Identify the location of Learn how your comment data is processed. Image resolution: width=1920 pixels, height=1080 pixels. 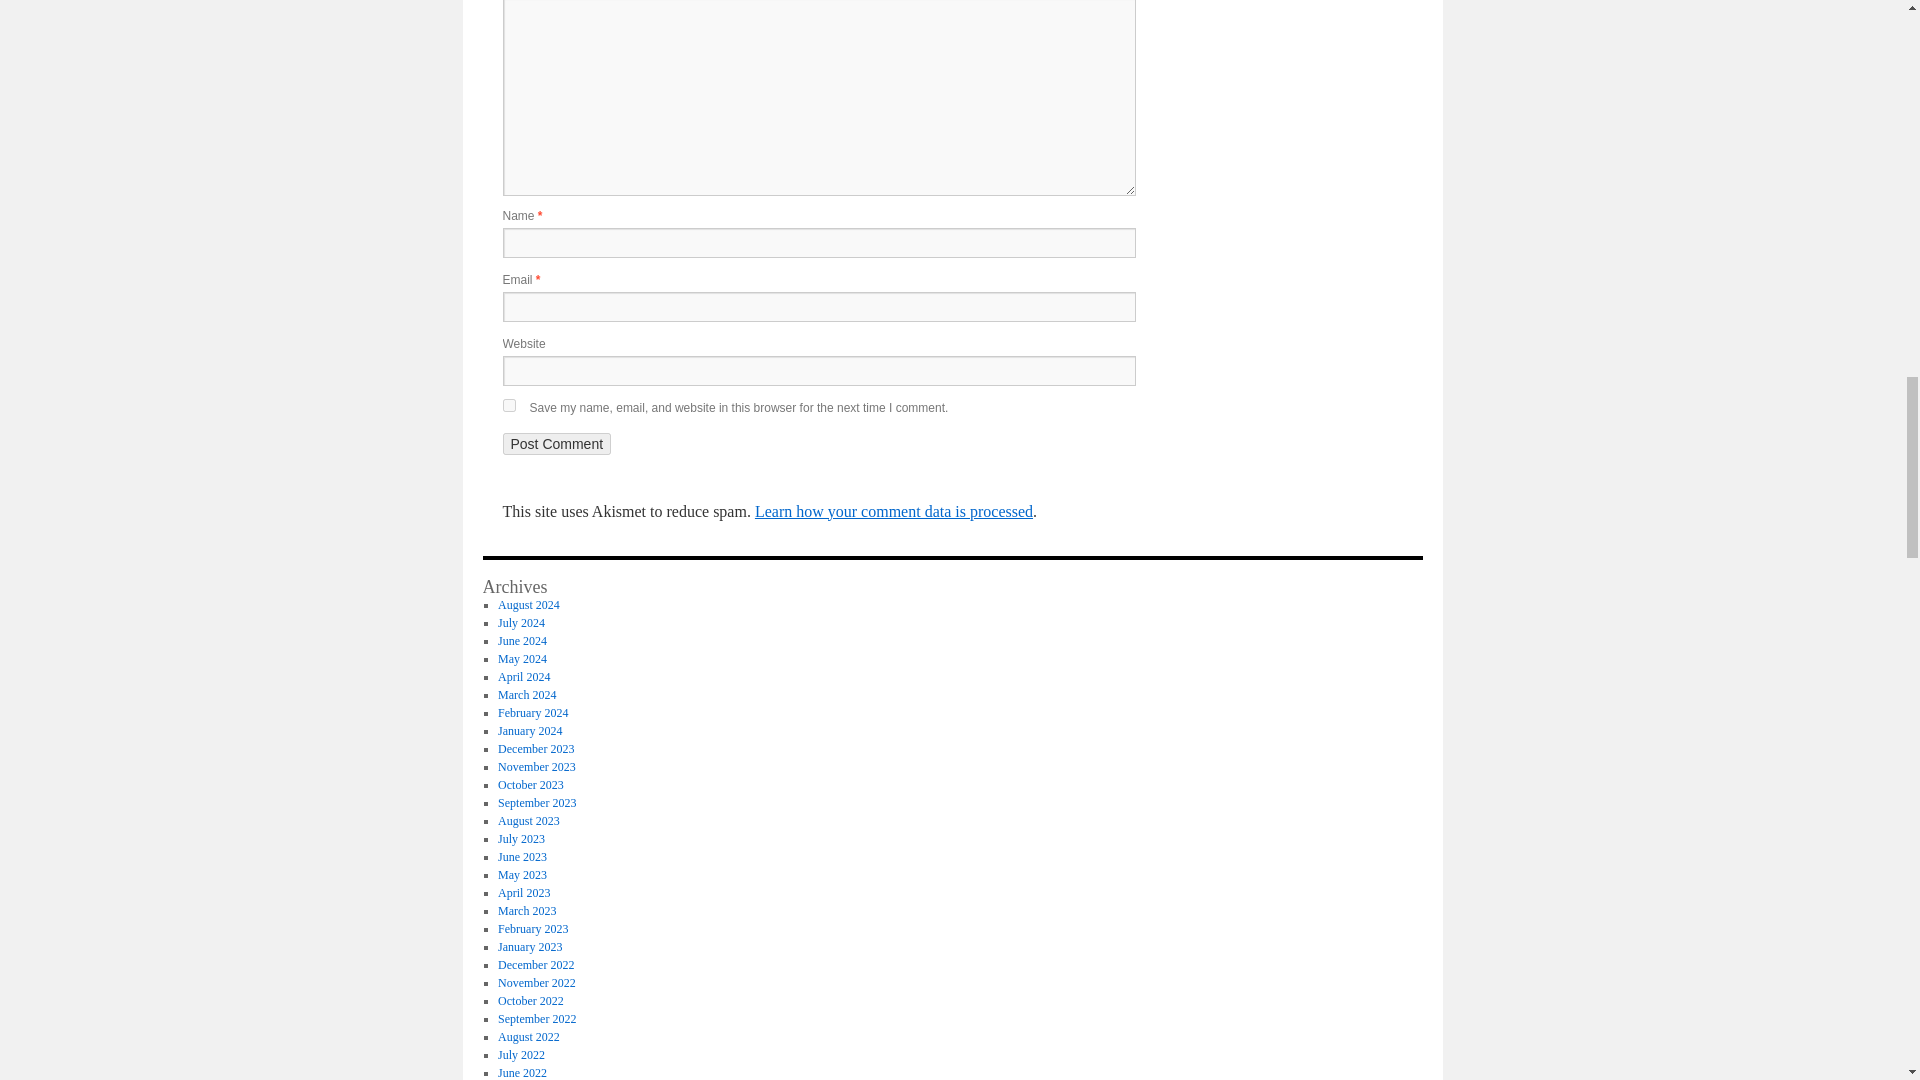
(893, 511).